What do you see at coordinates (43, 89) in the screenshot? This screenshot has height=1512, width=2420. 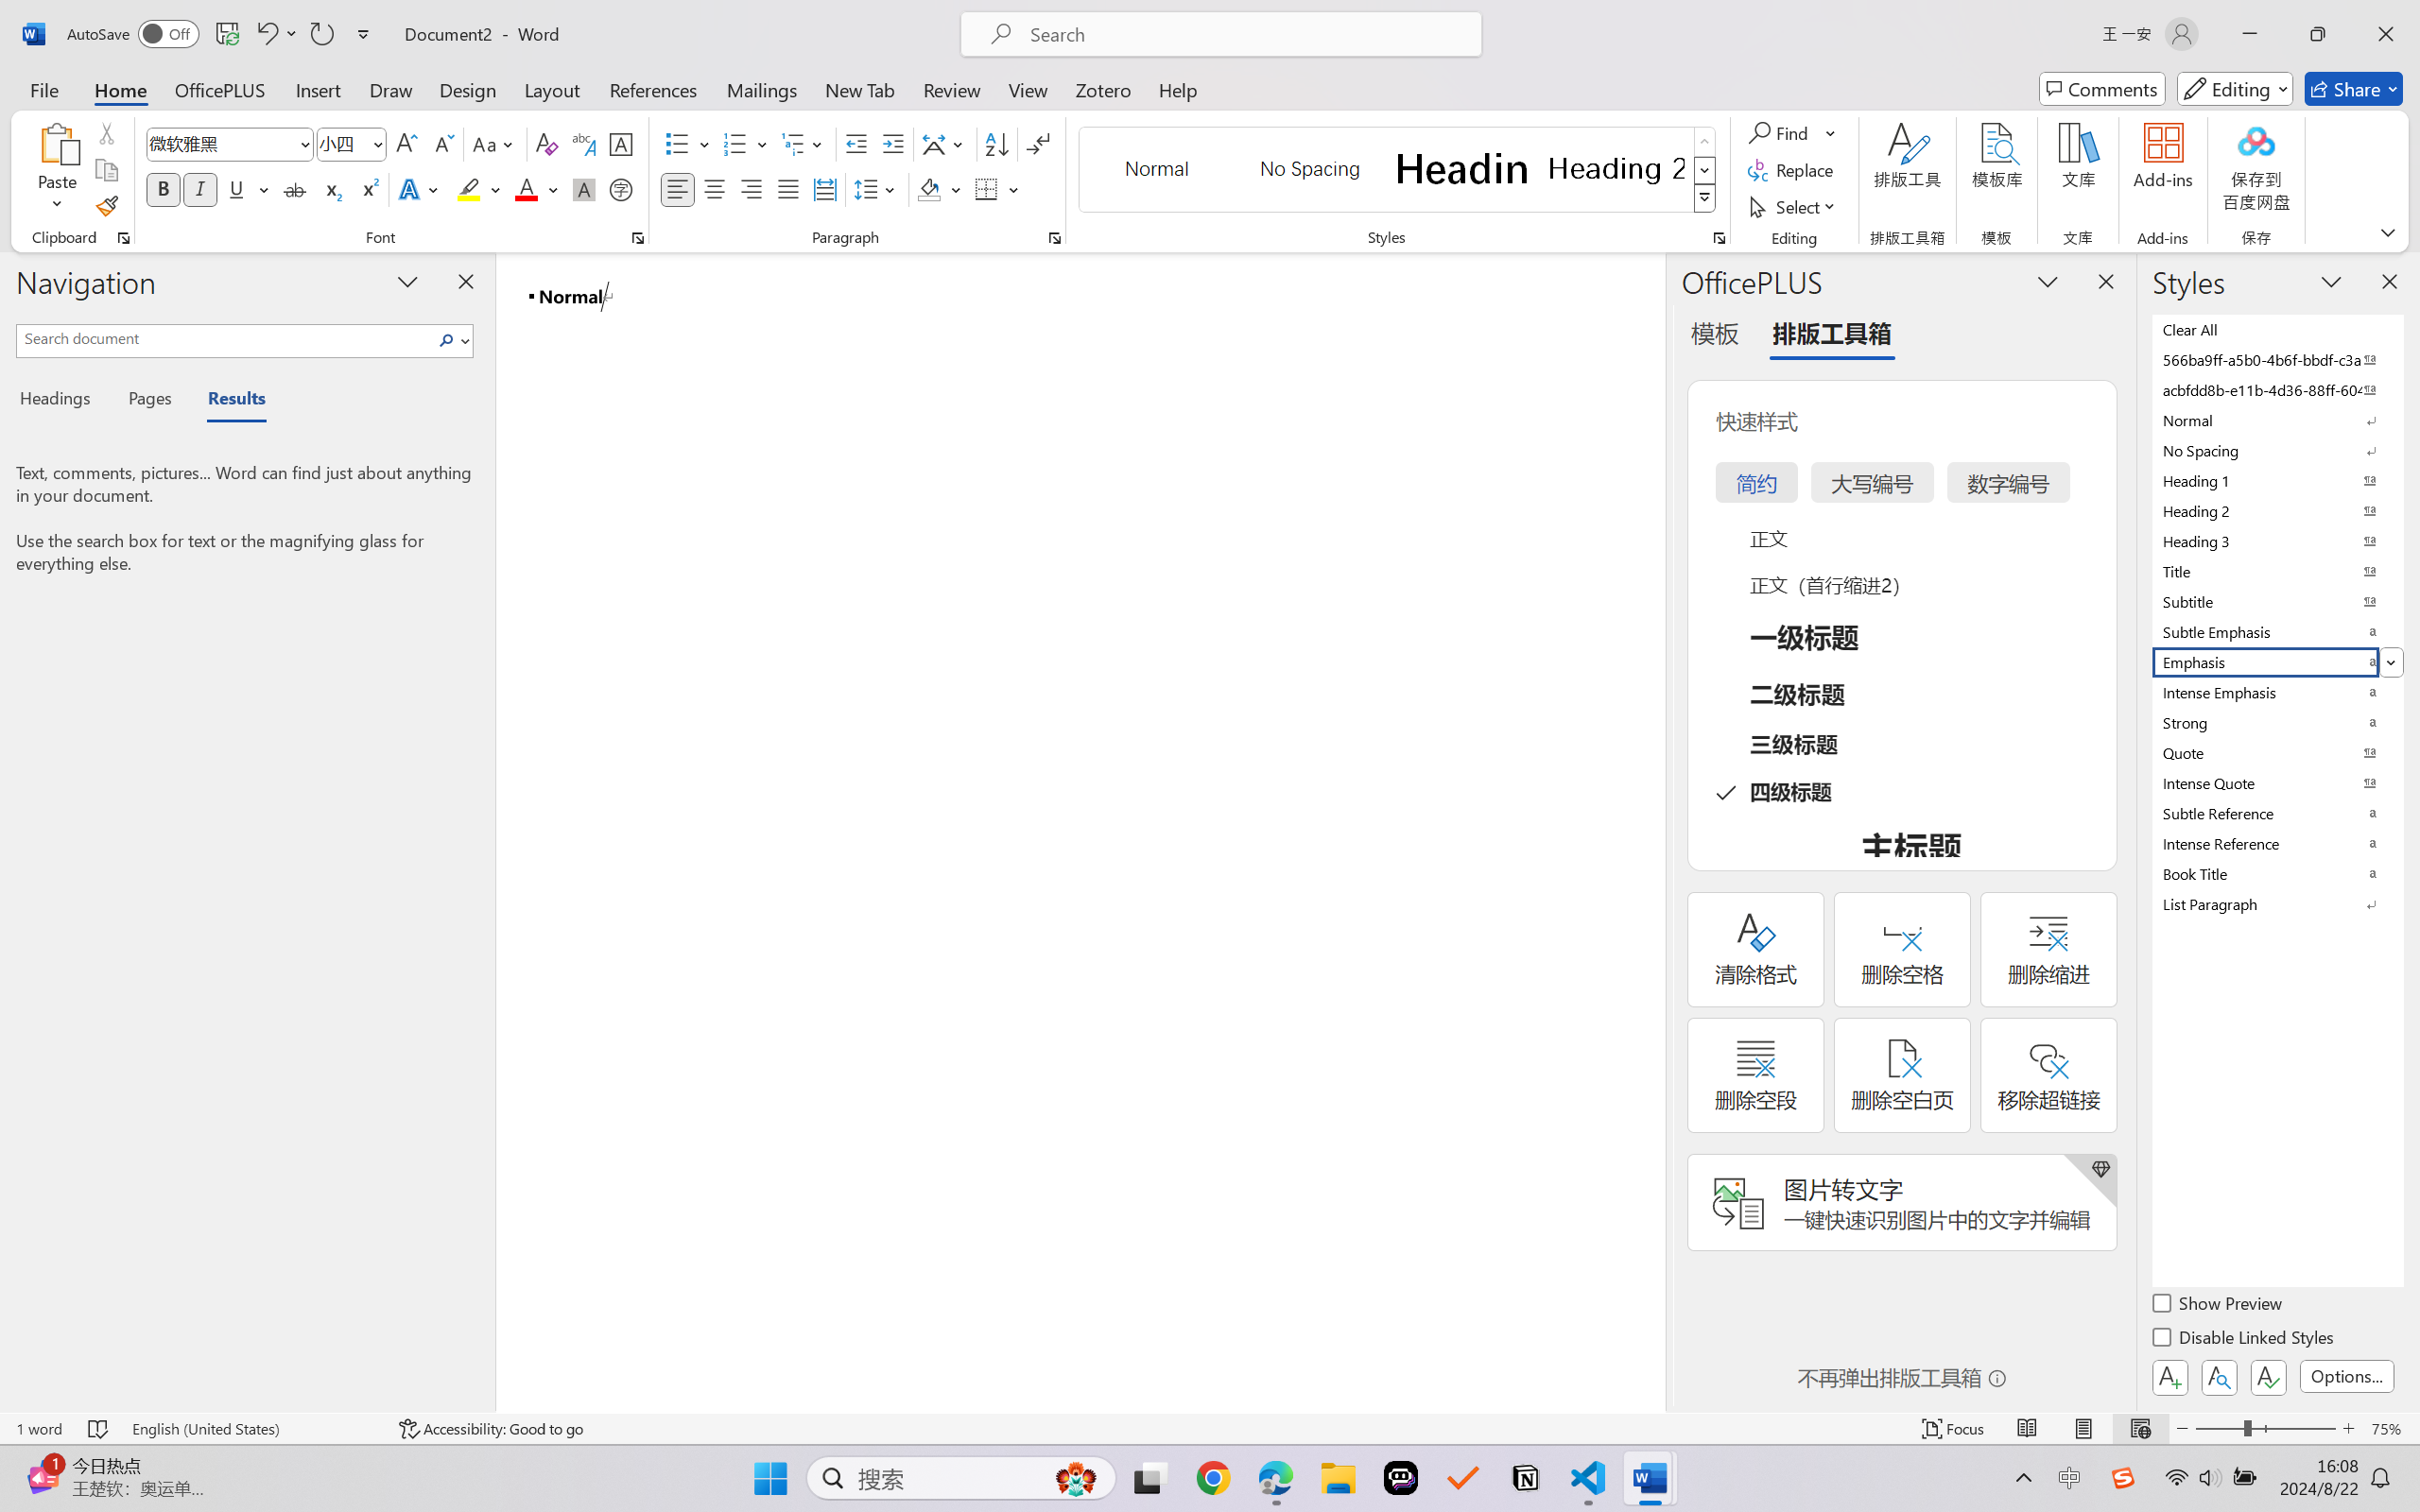 I see `File Tab` at bounding box center [43, 89].